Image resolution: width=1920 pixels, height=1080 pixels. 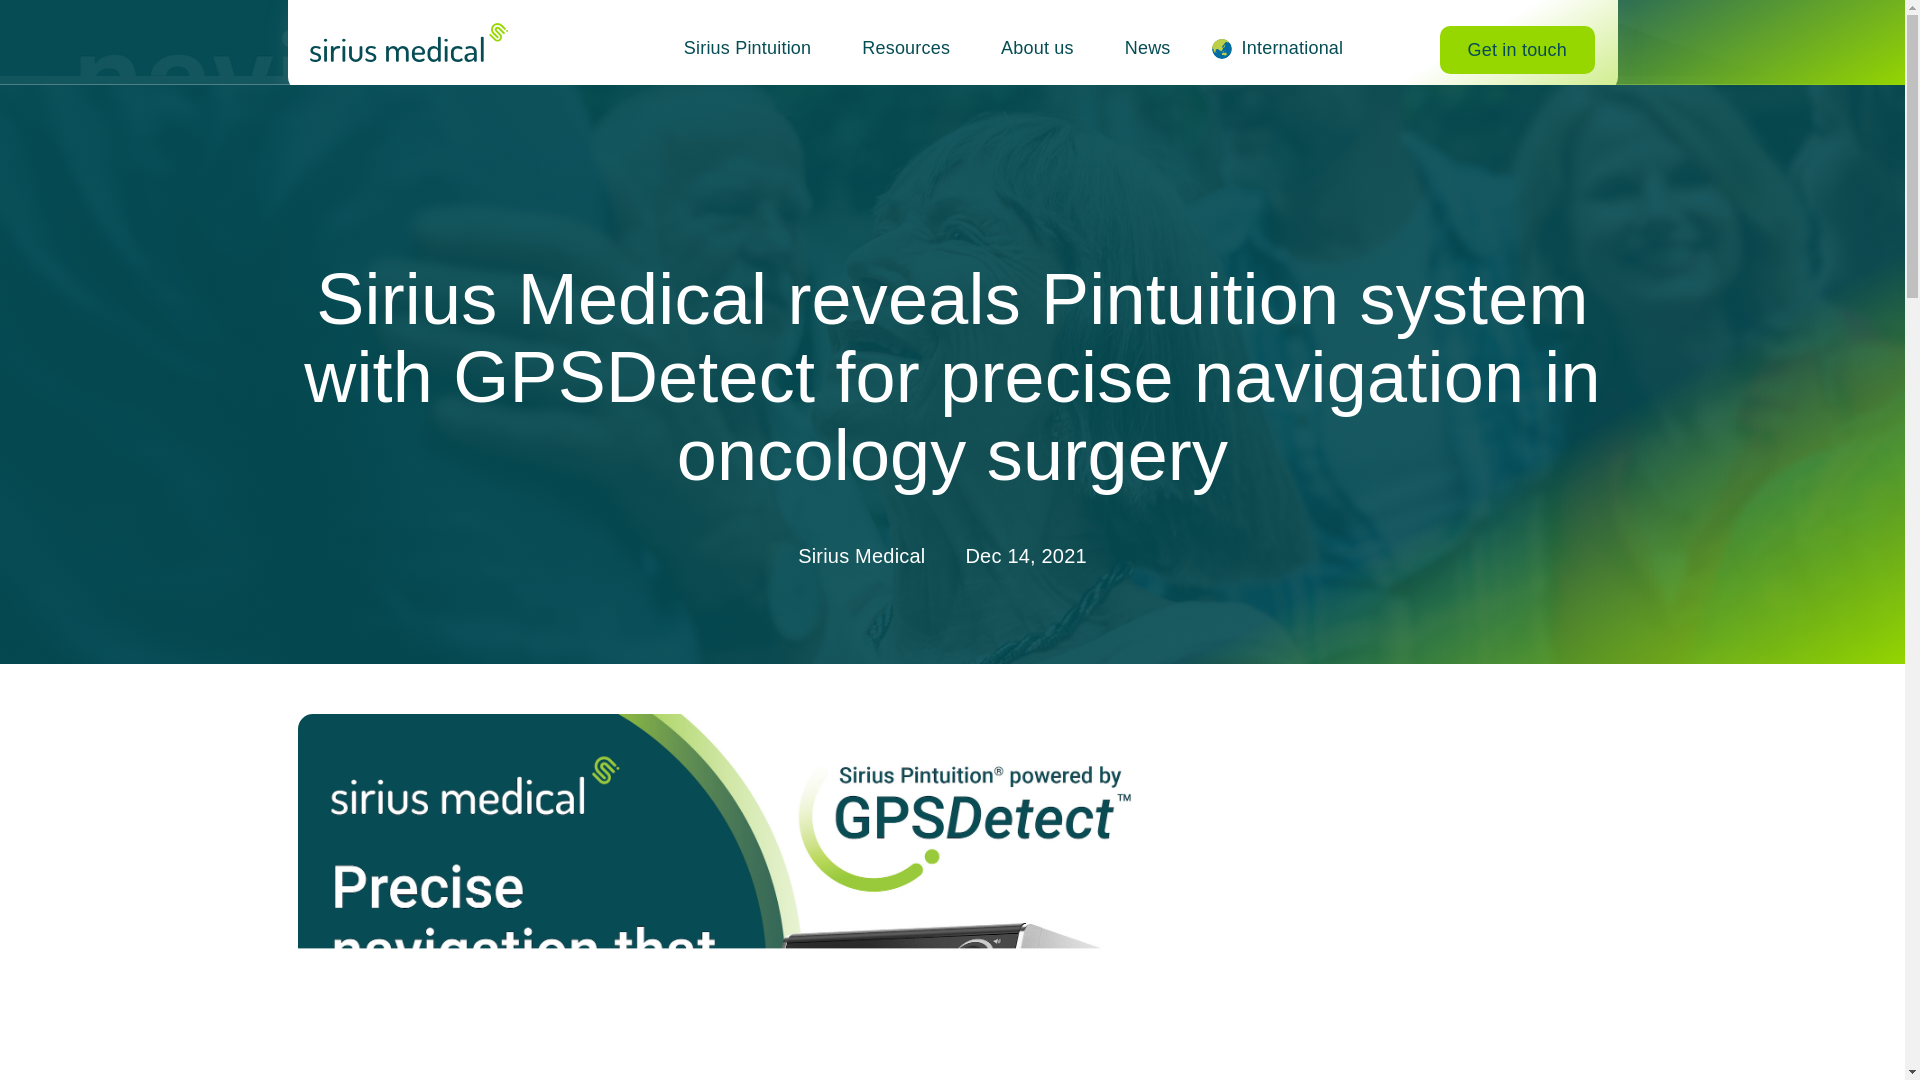 What do you see at coordinates (1518, 50) in the screenshot?
I see `Book a demo` at bounding box center [1518, 50].